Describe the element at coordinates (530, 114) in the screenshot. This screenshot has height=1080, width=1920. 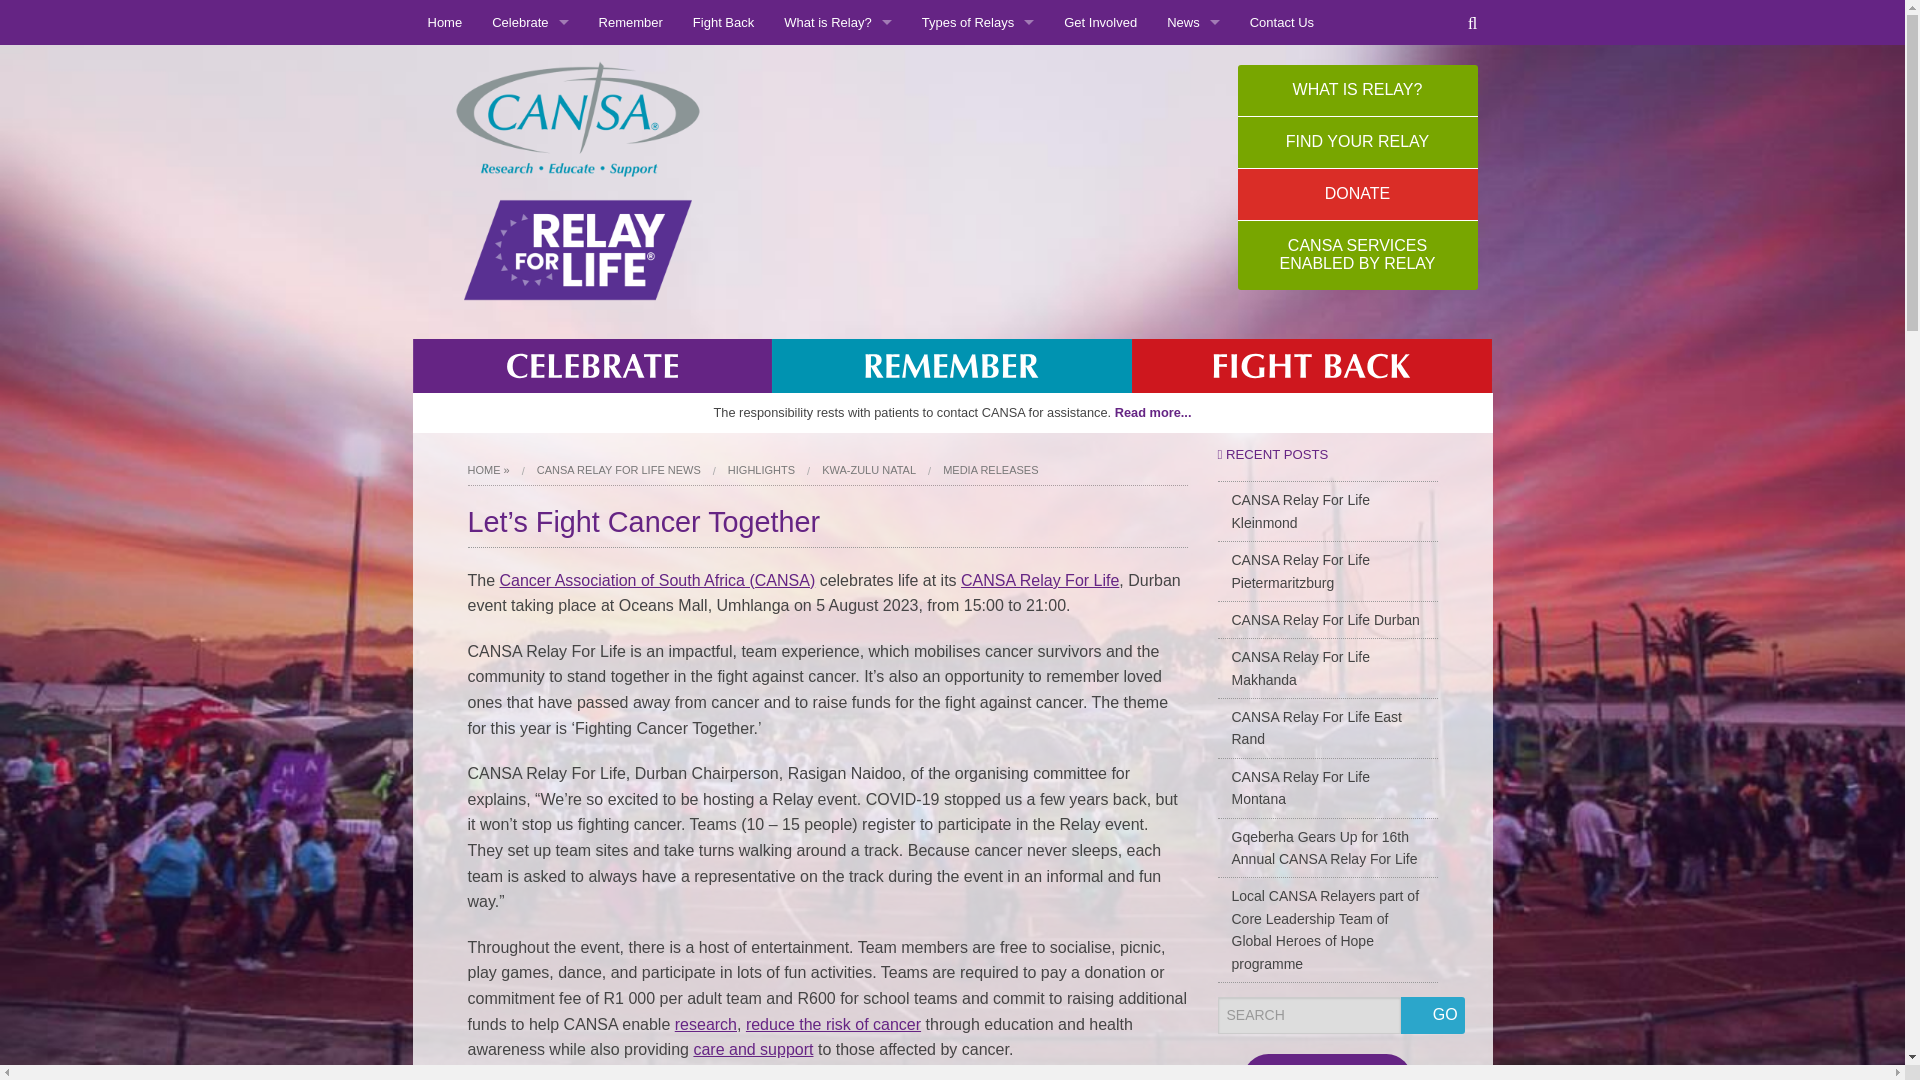
I see `Caregivers` at that location.